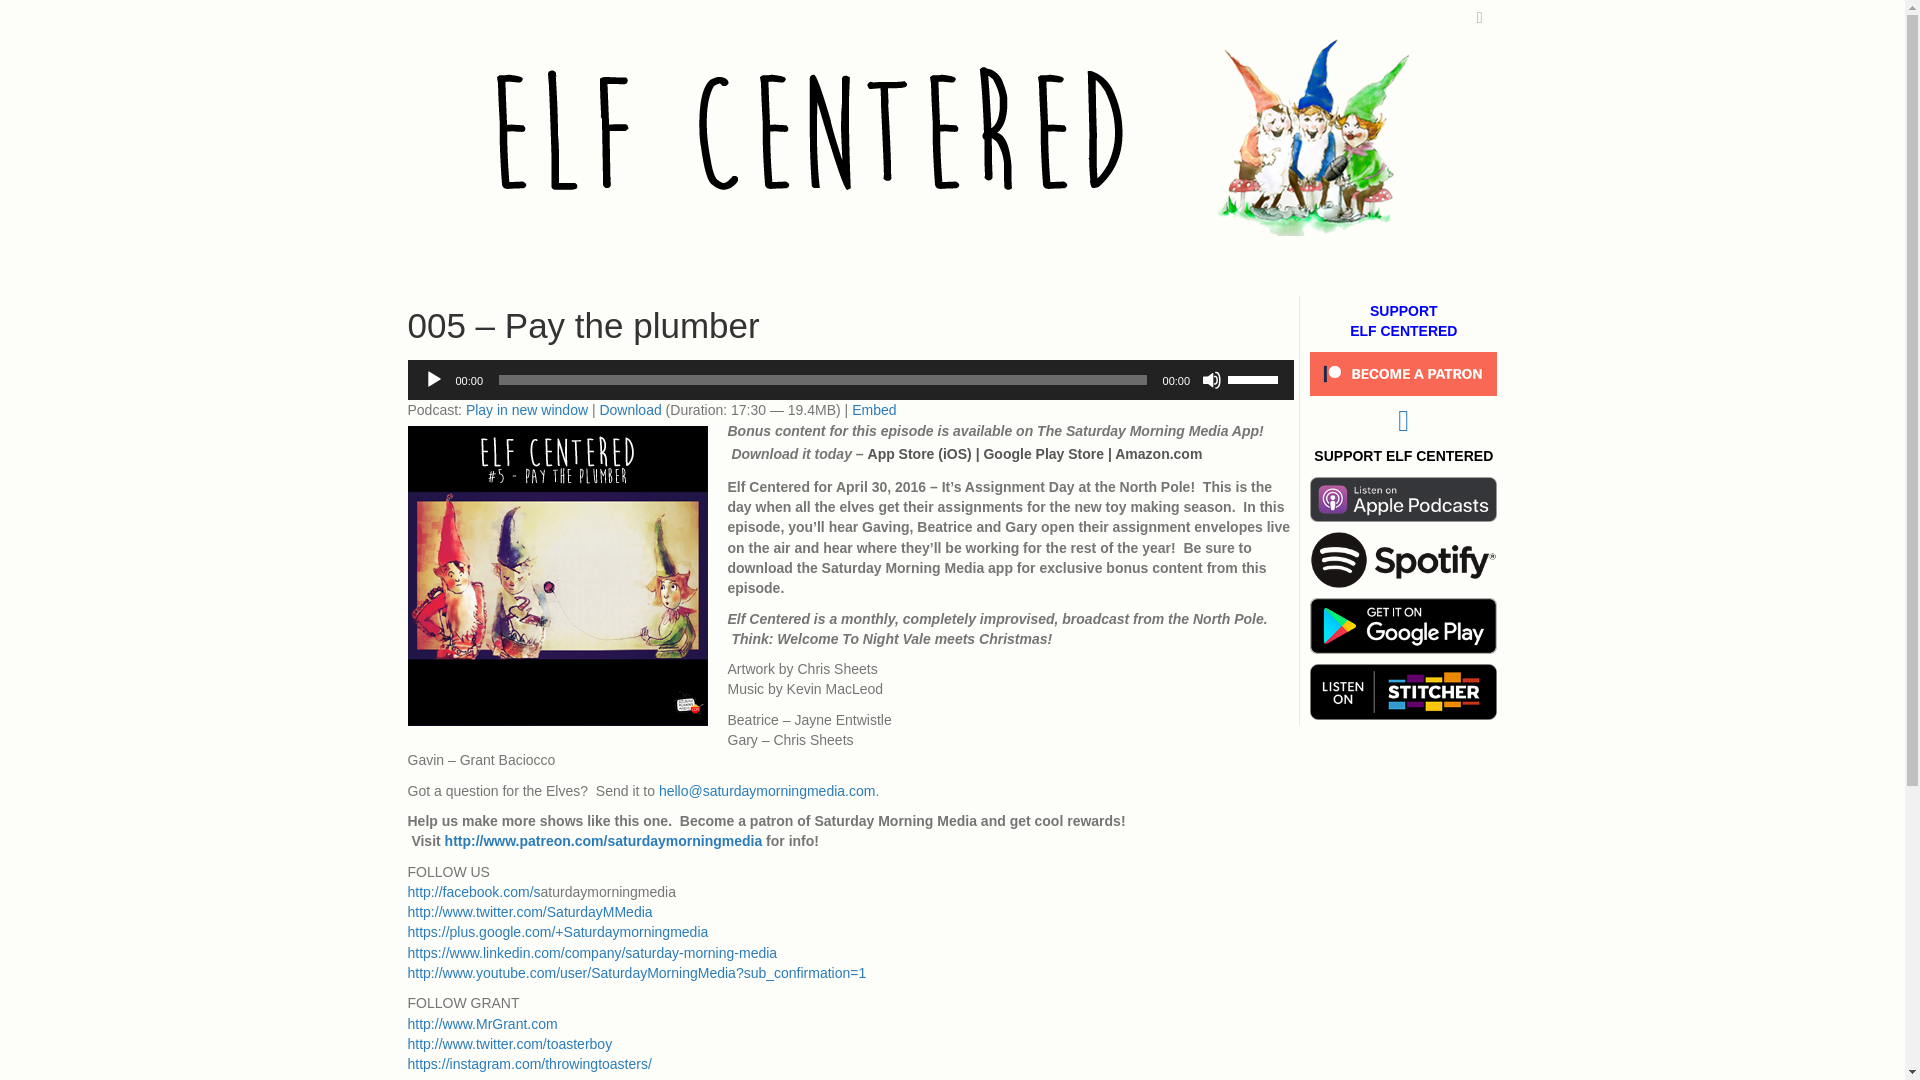 The image size is (1920, 1080). Describe the element at coordinates (526, 409) in the screenshot. I see `Play in new window` at that location.